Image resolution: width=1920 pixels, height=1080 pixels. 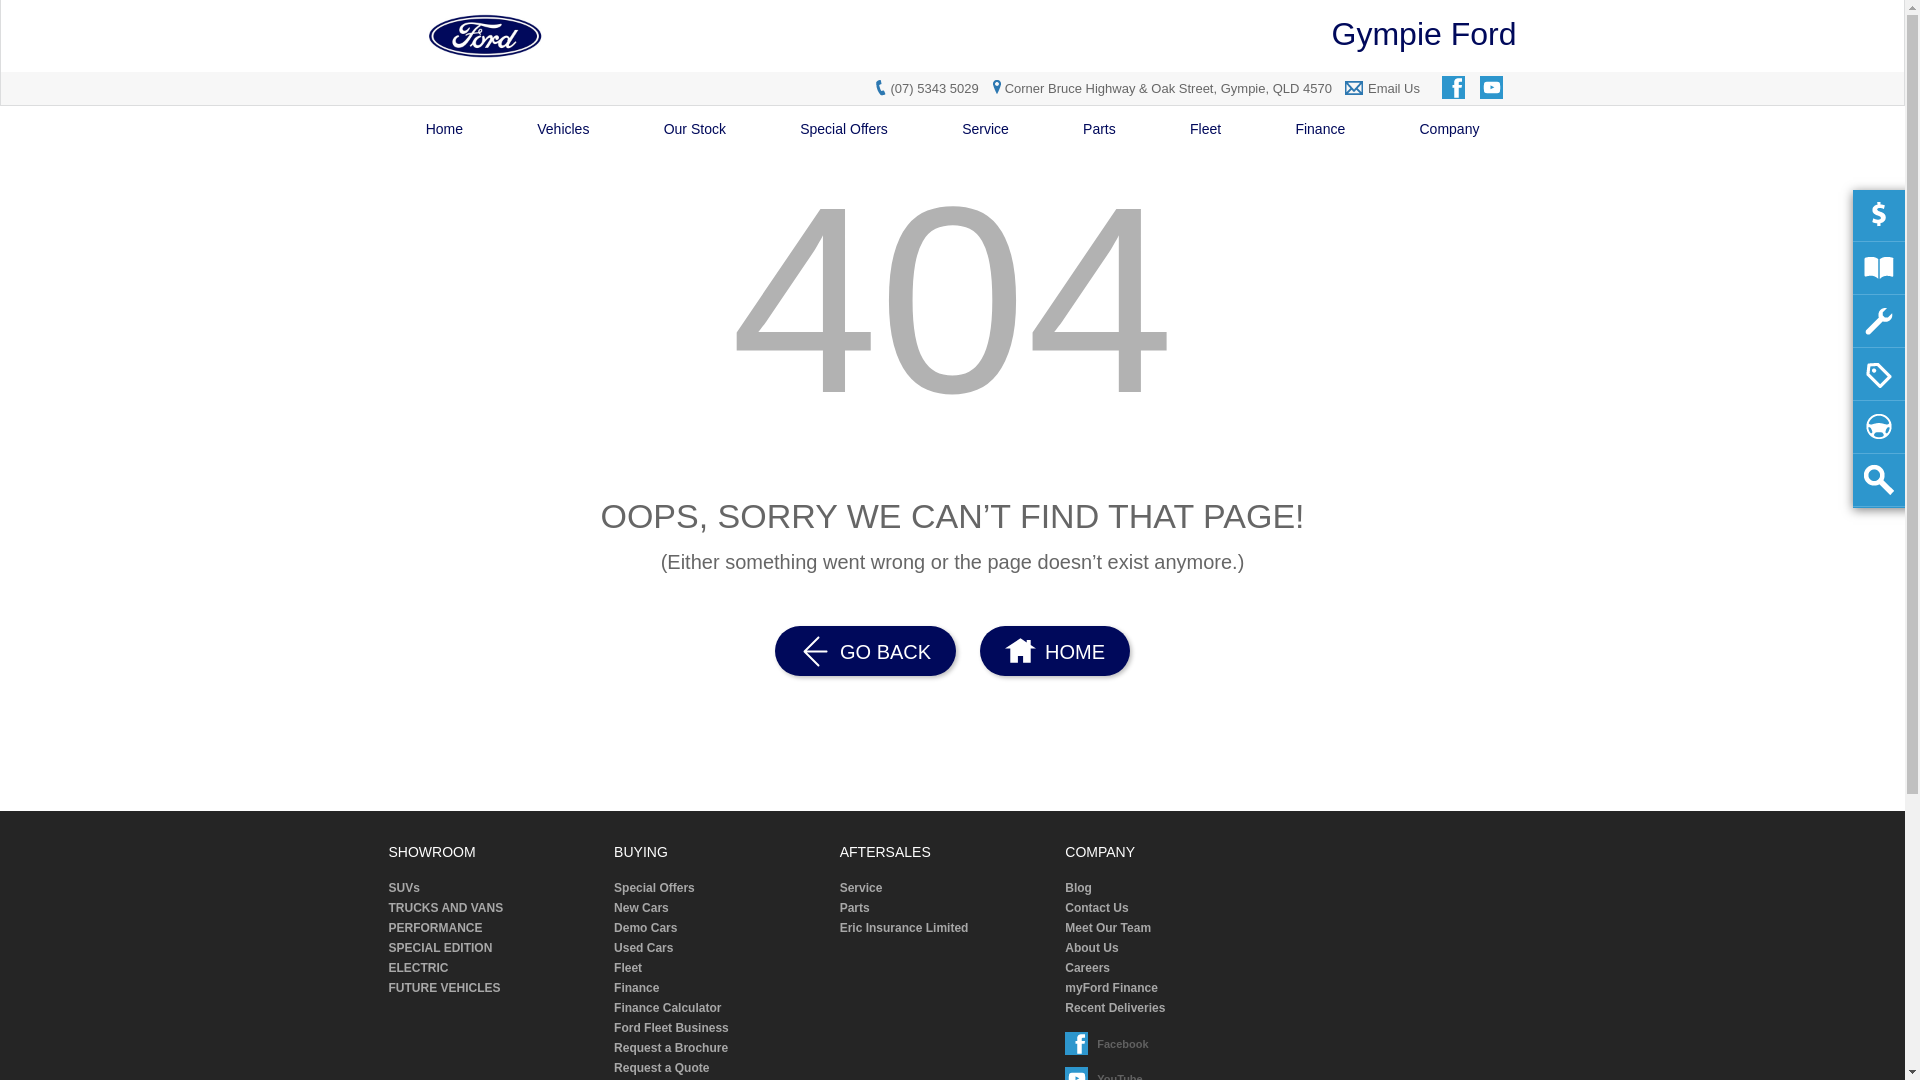 What do you see at coordinates (444, 130) in the screenshot?
I see `Home` at bounding box center [444, 130].